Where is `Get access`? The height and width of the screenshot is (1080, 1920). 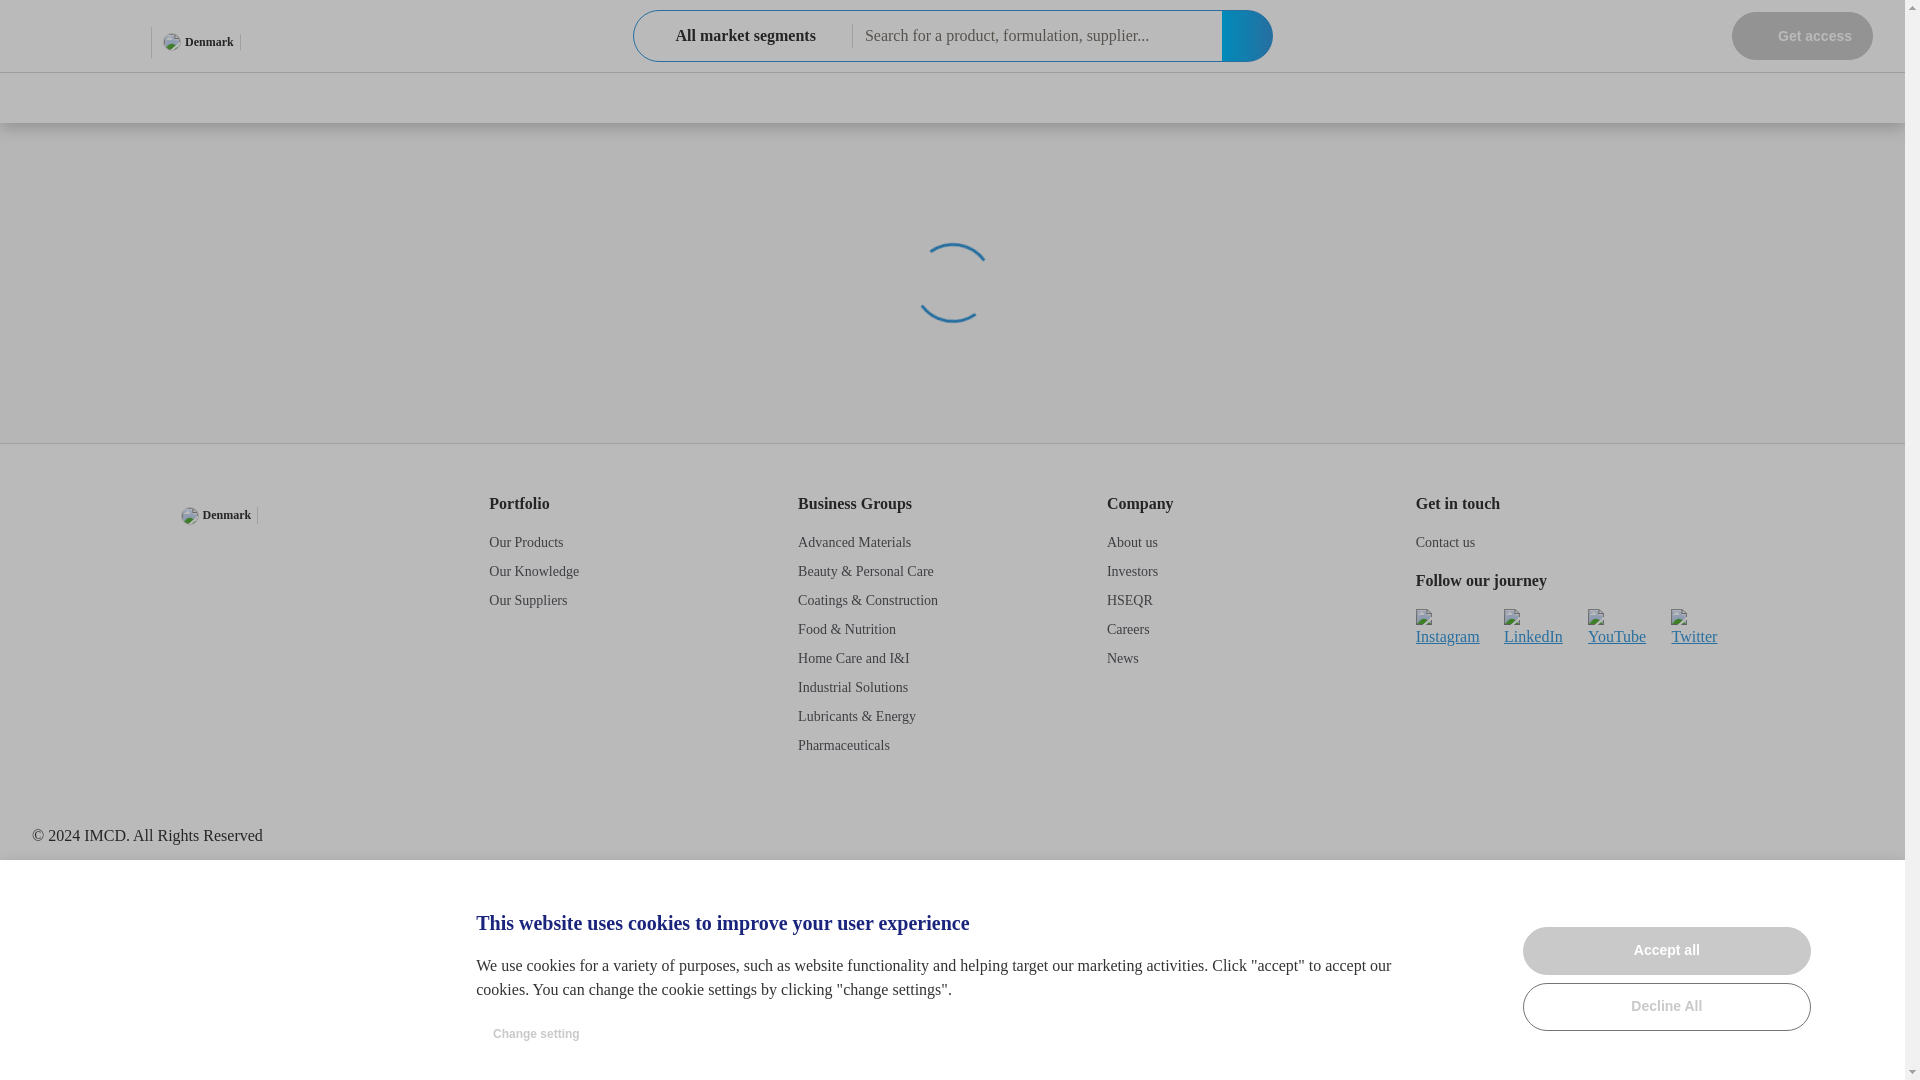 Get access is located at coordinates (1802, 36).